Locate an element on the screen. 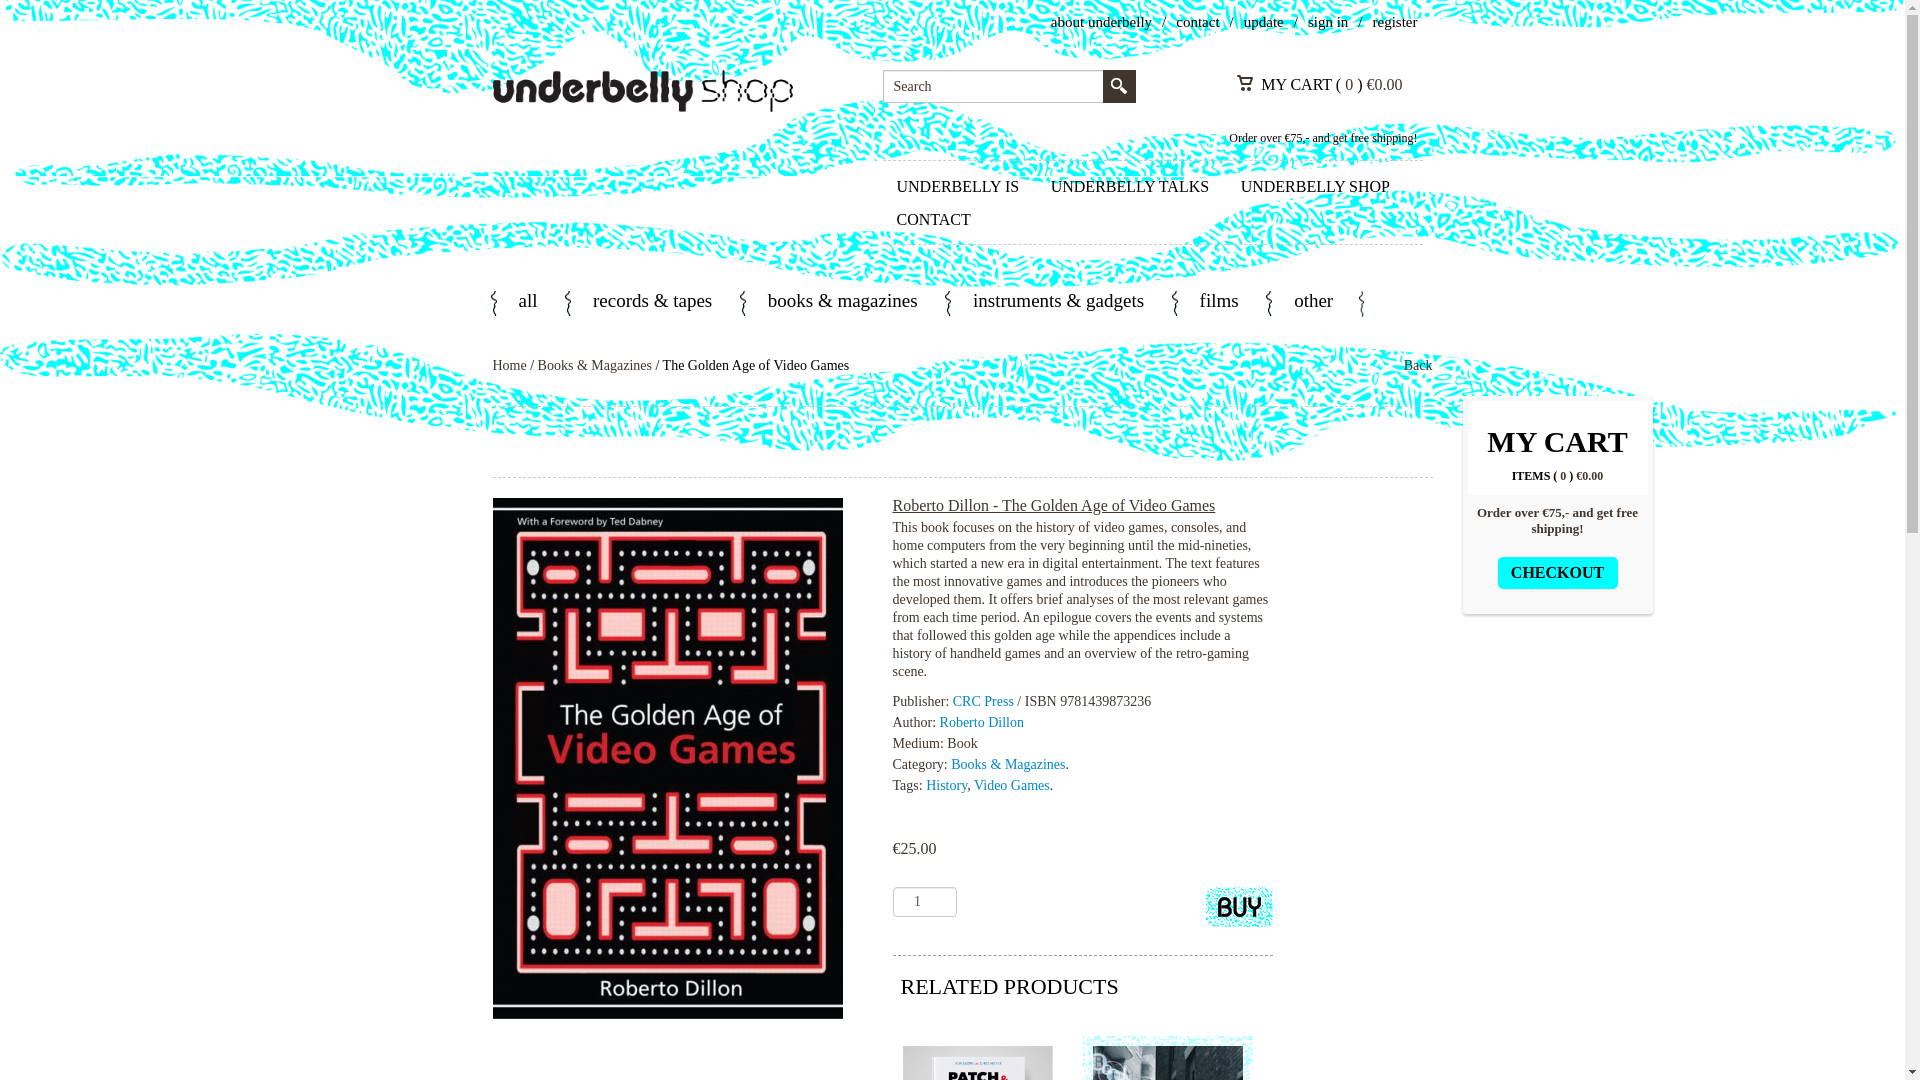  CHECKOUT is located at coordinates (1558, 572).